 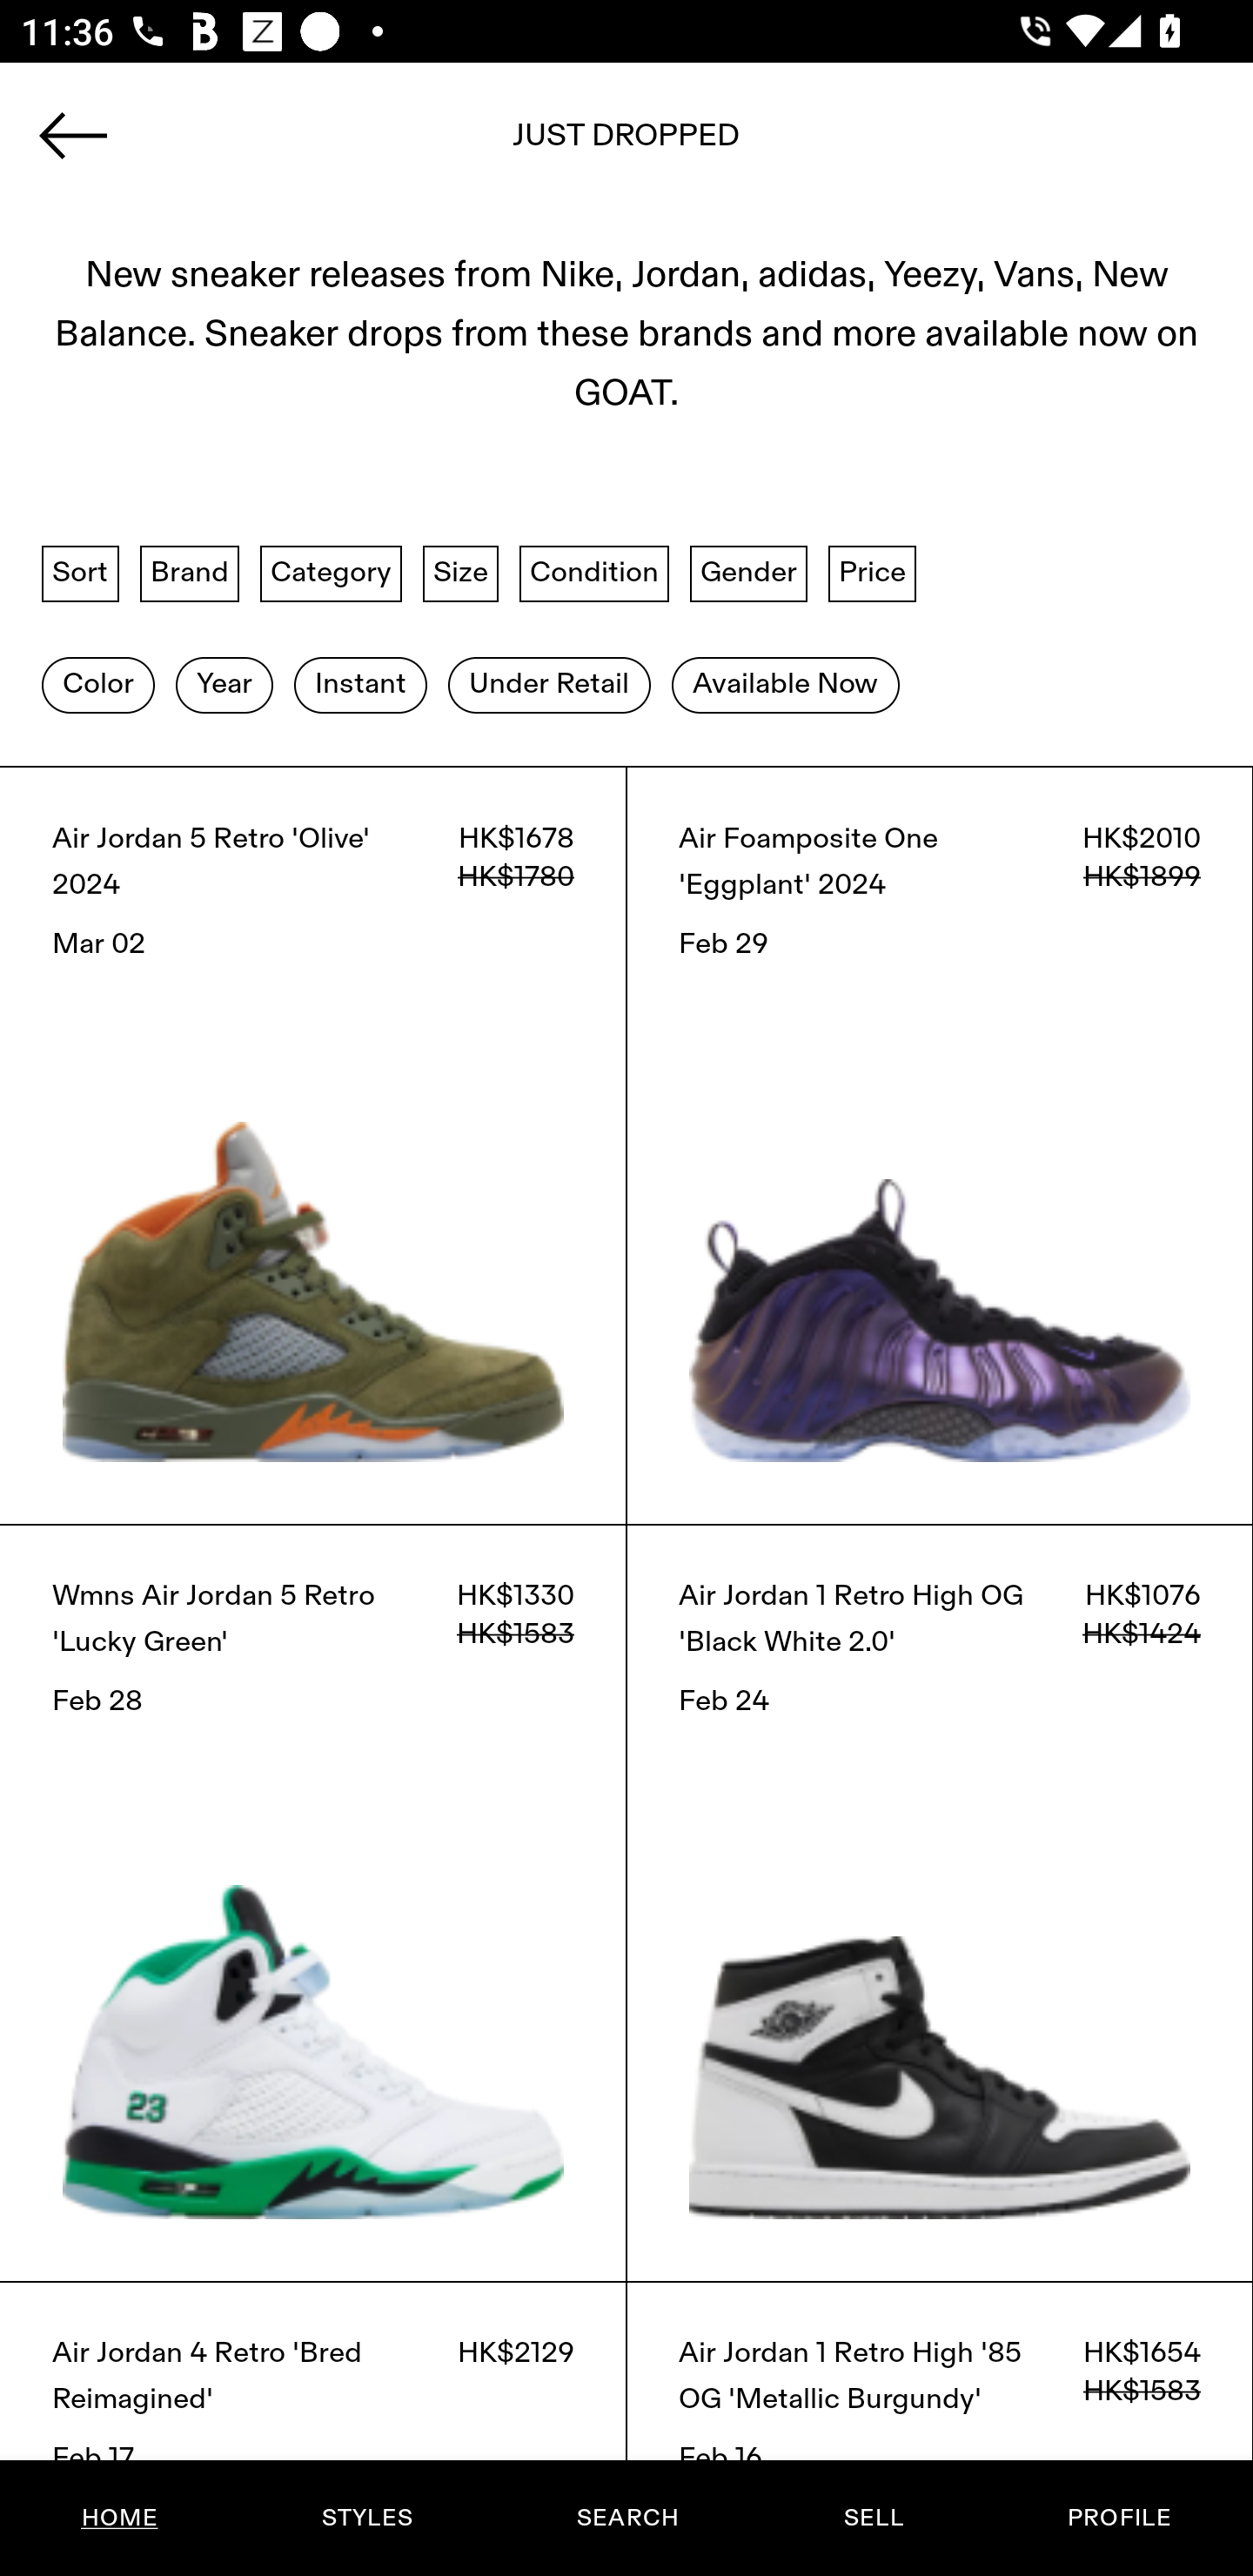 What do you see at coordinates (360, 683) in the screenshot?
I see `Instant` at bounding box center [360, 683].